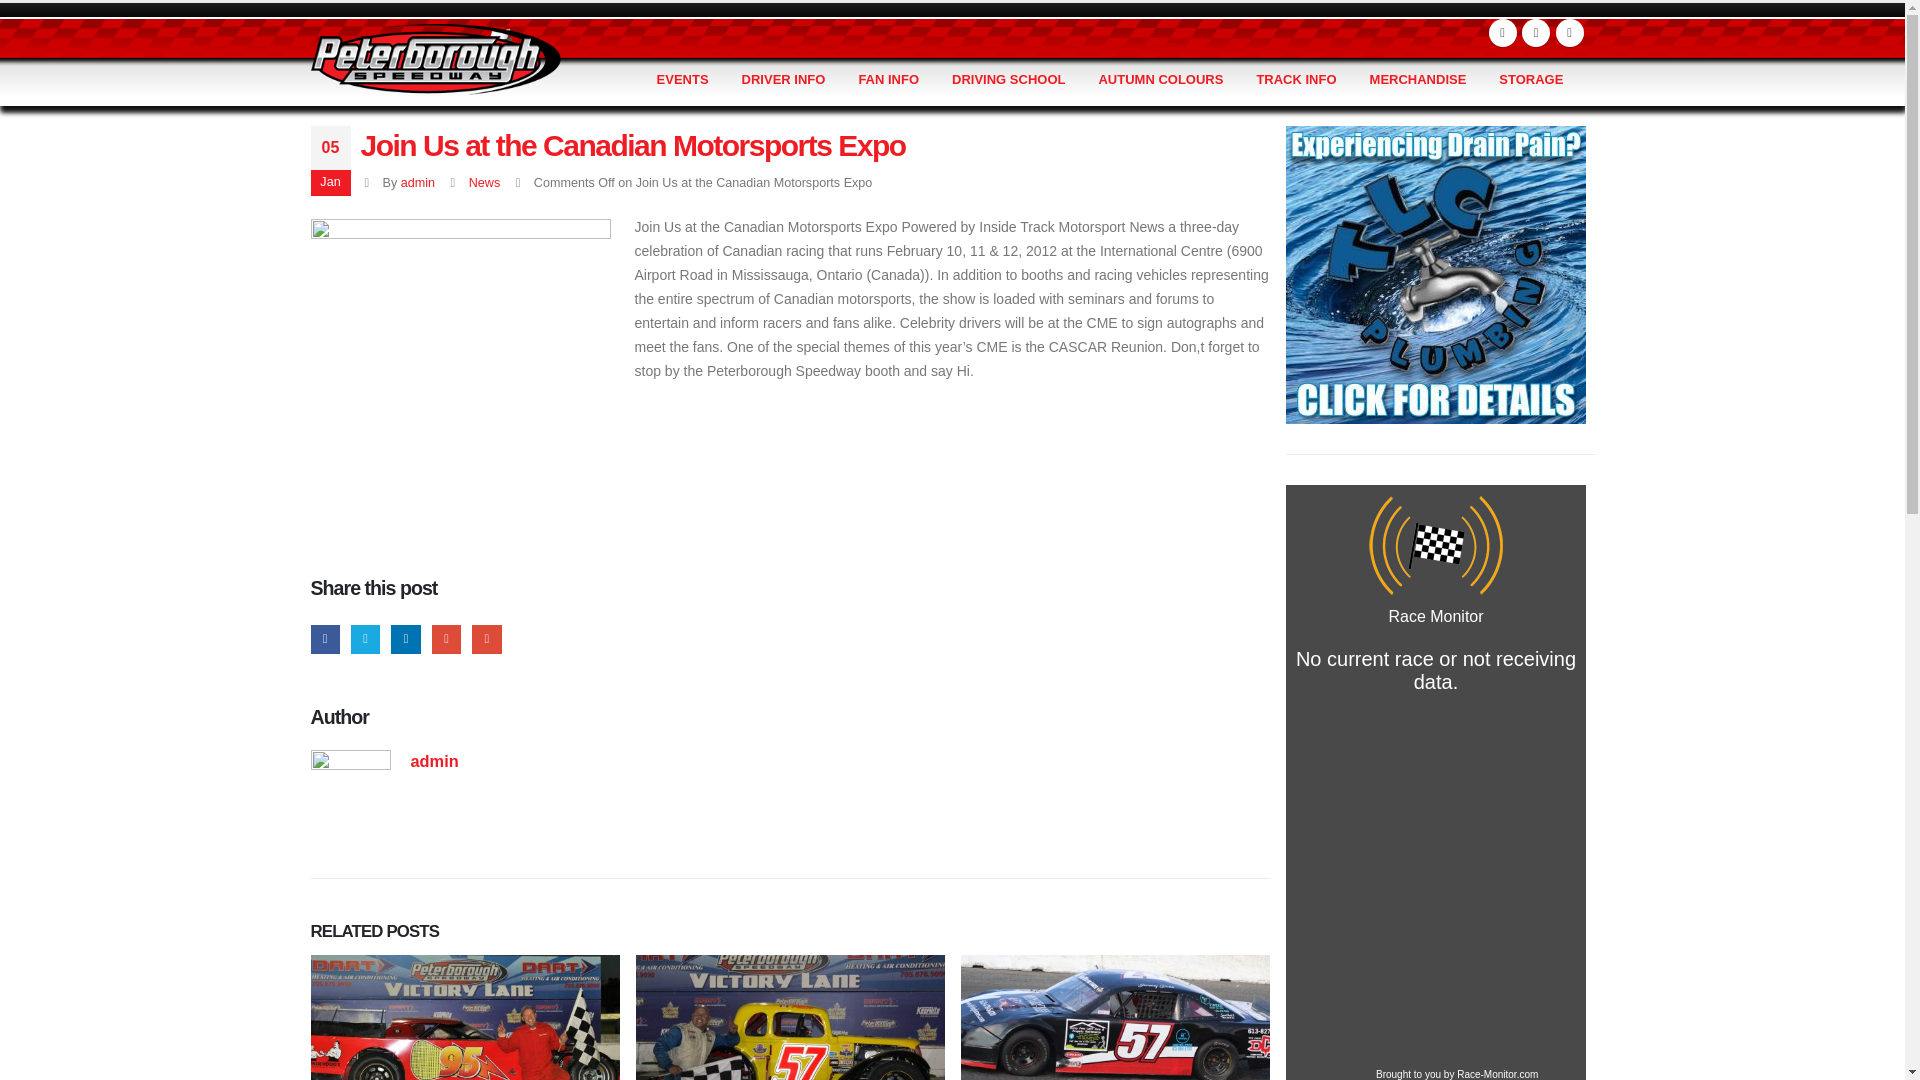  What do you see at coordinates (1536, 33) in the screenshot?
I see `Youtube` at bounding box center [1536, 33].